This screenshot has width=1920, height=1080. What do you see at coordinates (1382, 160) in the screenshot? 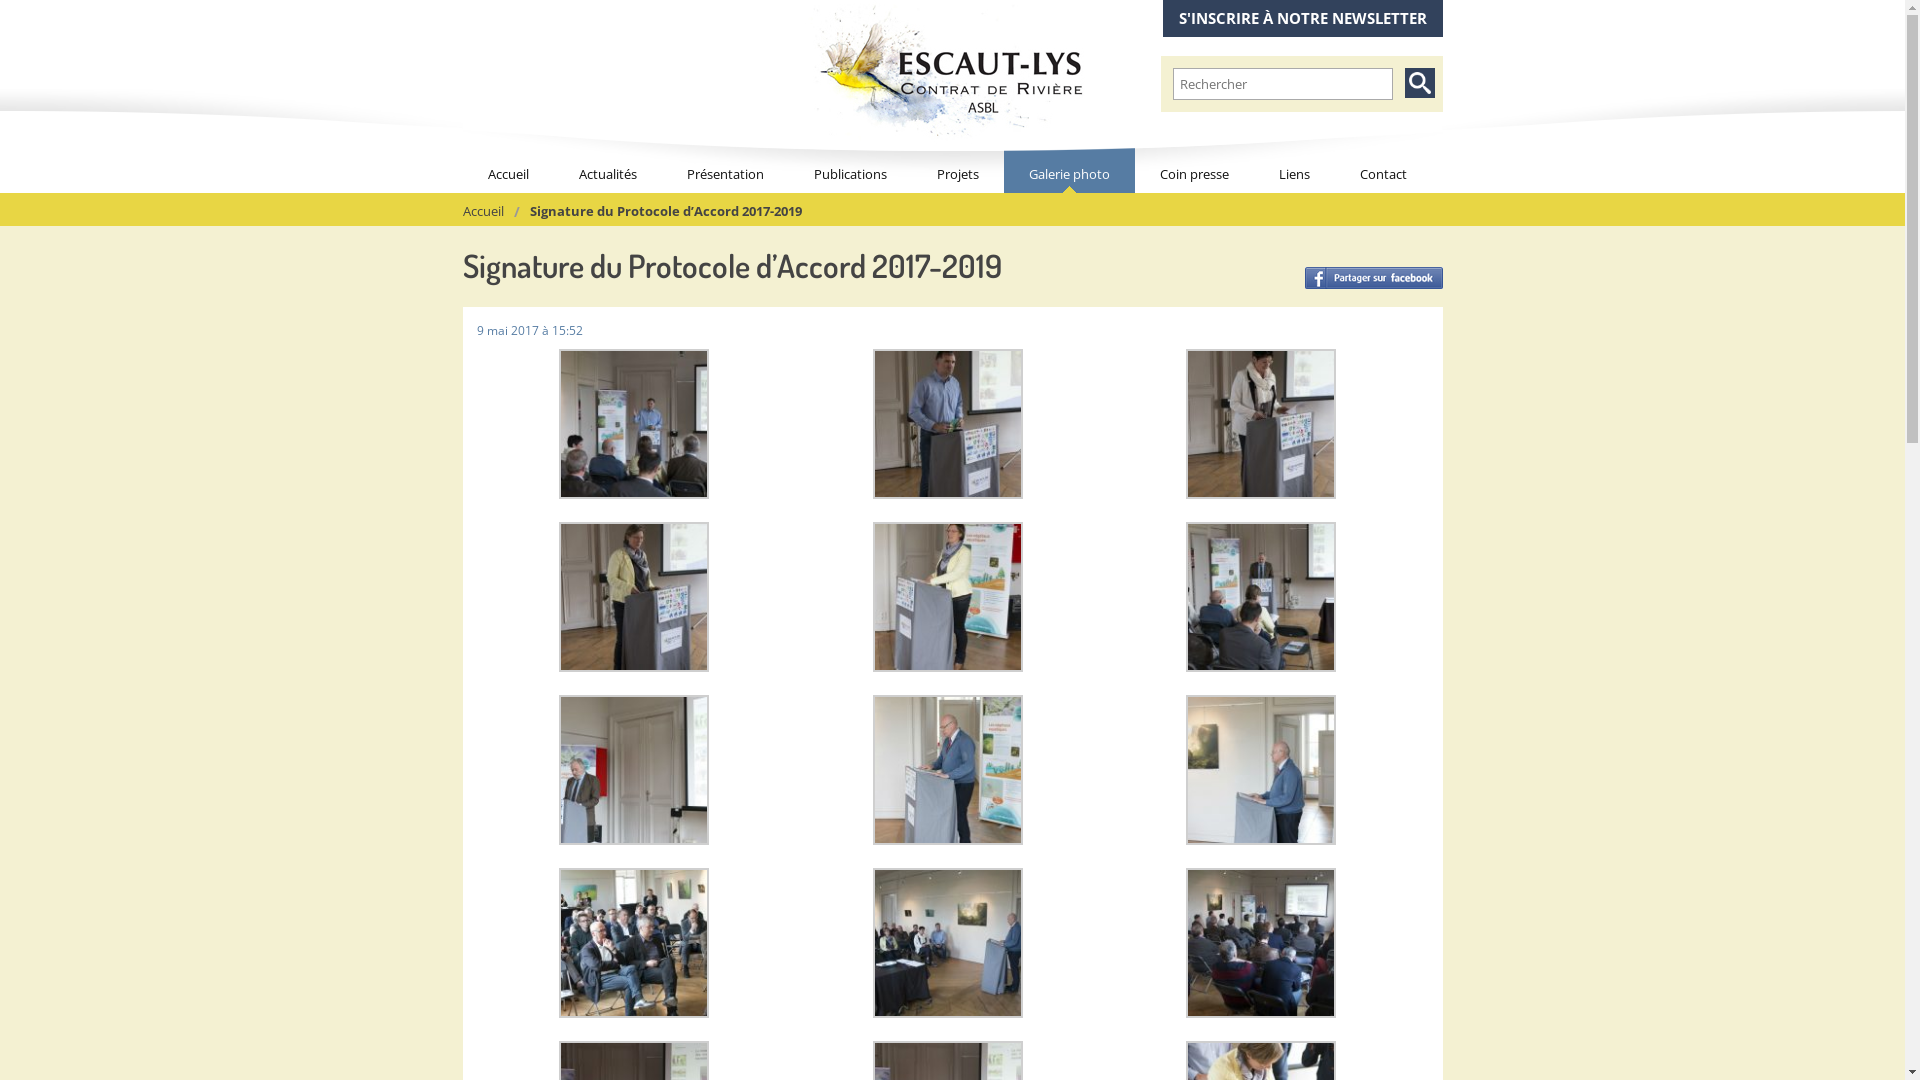
I see `Contact` at bounding box center [1382, 160].